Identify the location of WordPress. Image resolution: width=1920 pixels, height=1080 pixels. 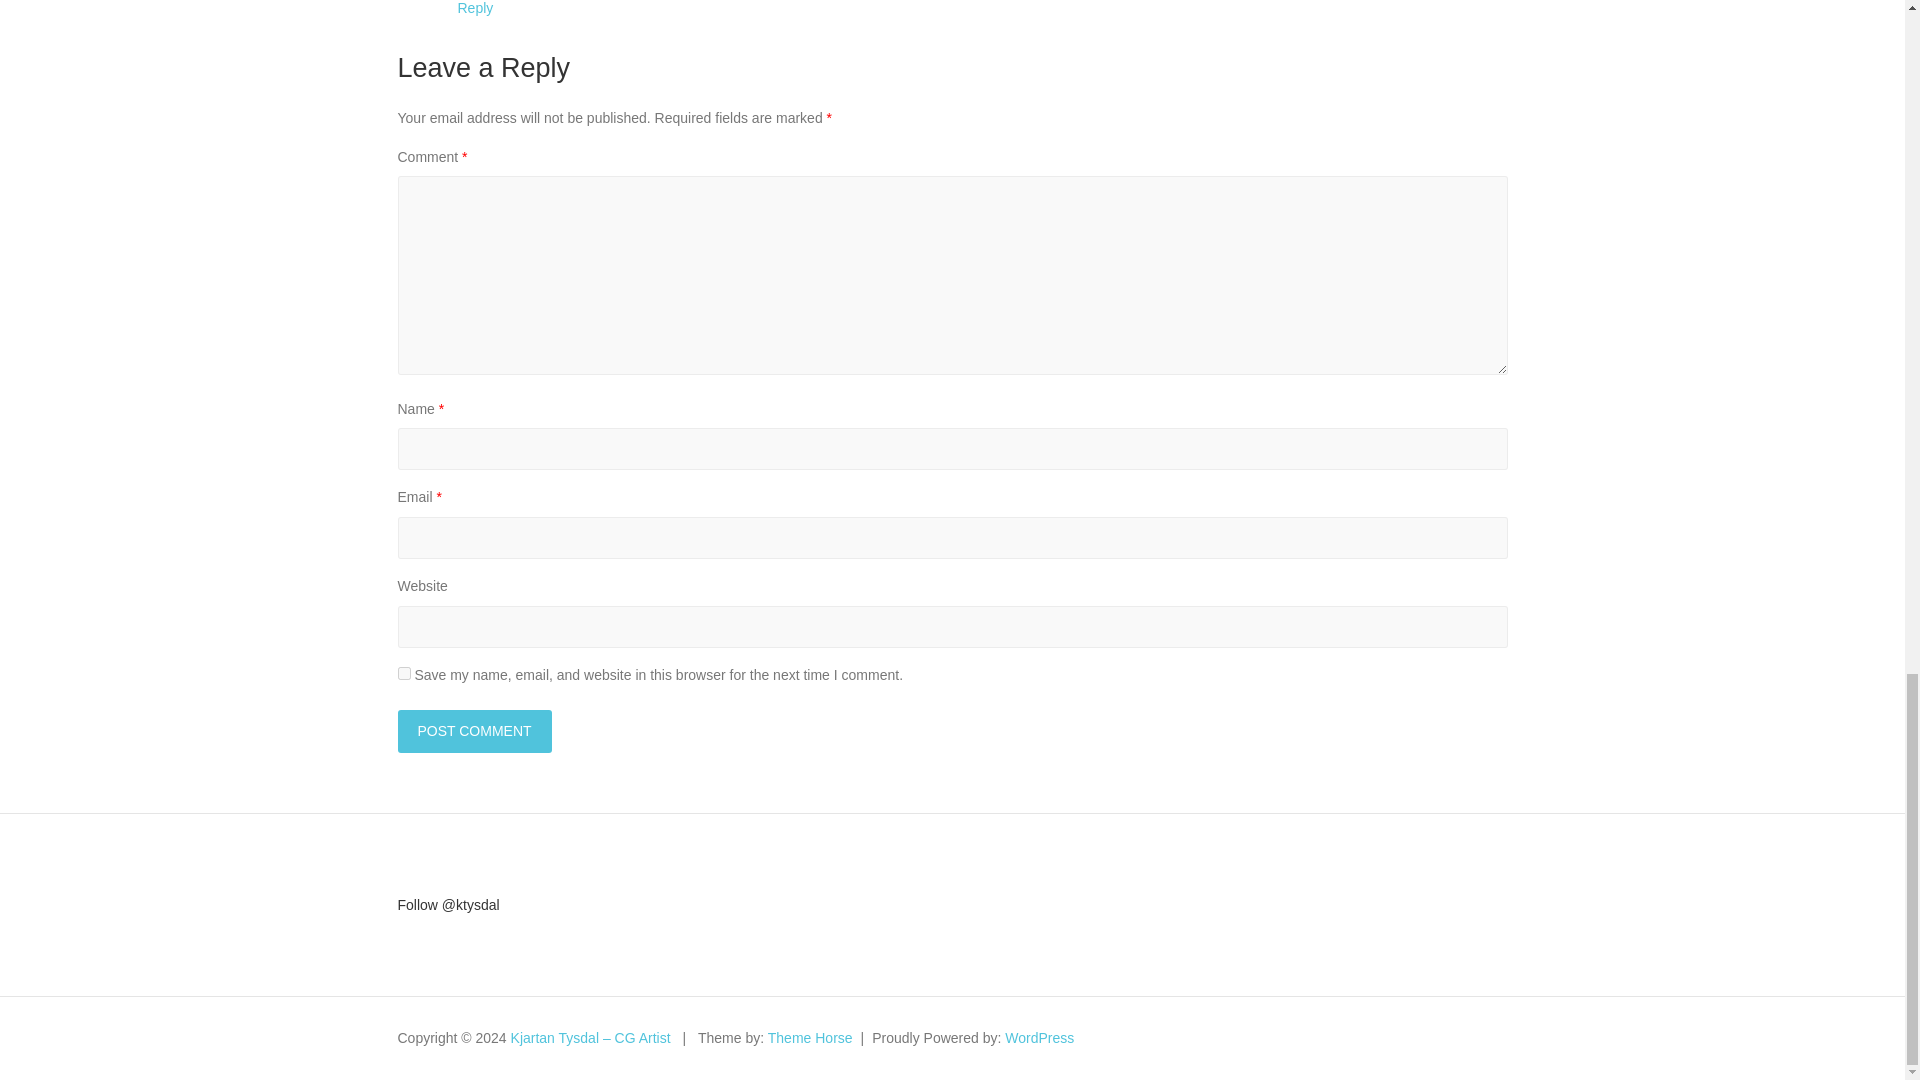
(1038, 1038).